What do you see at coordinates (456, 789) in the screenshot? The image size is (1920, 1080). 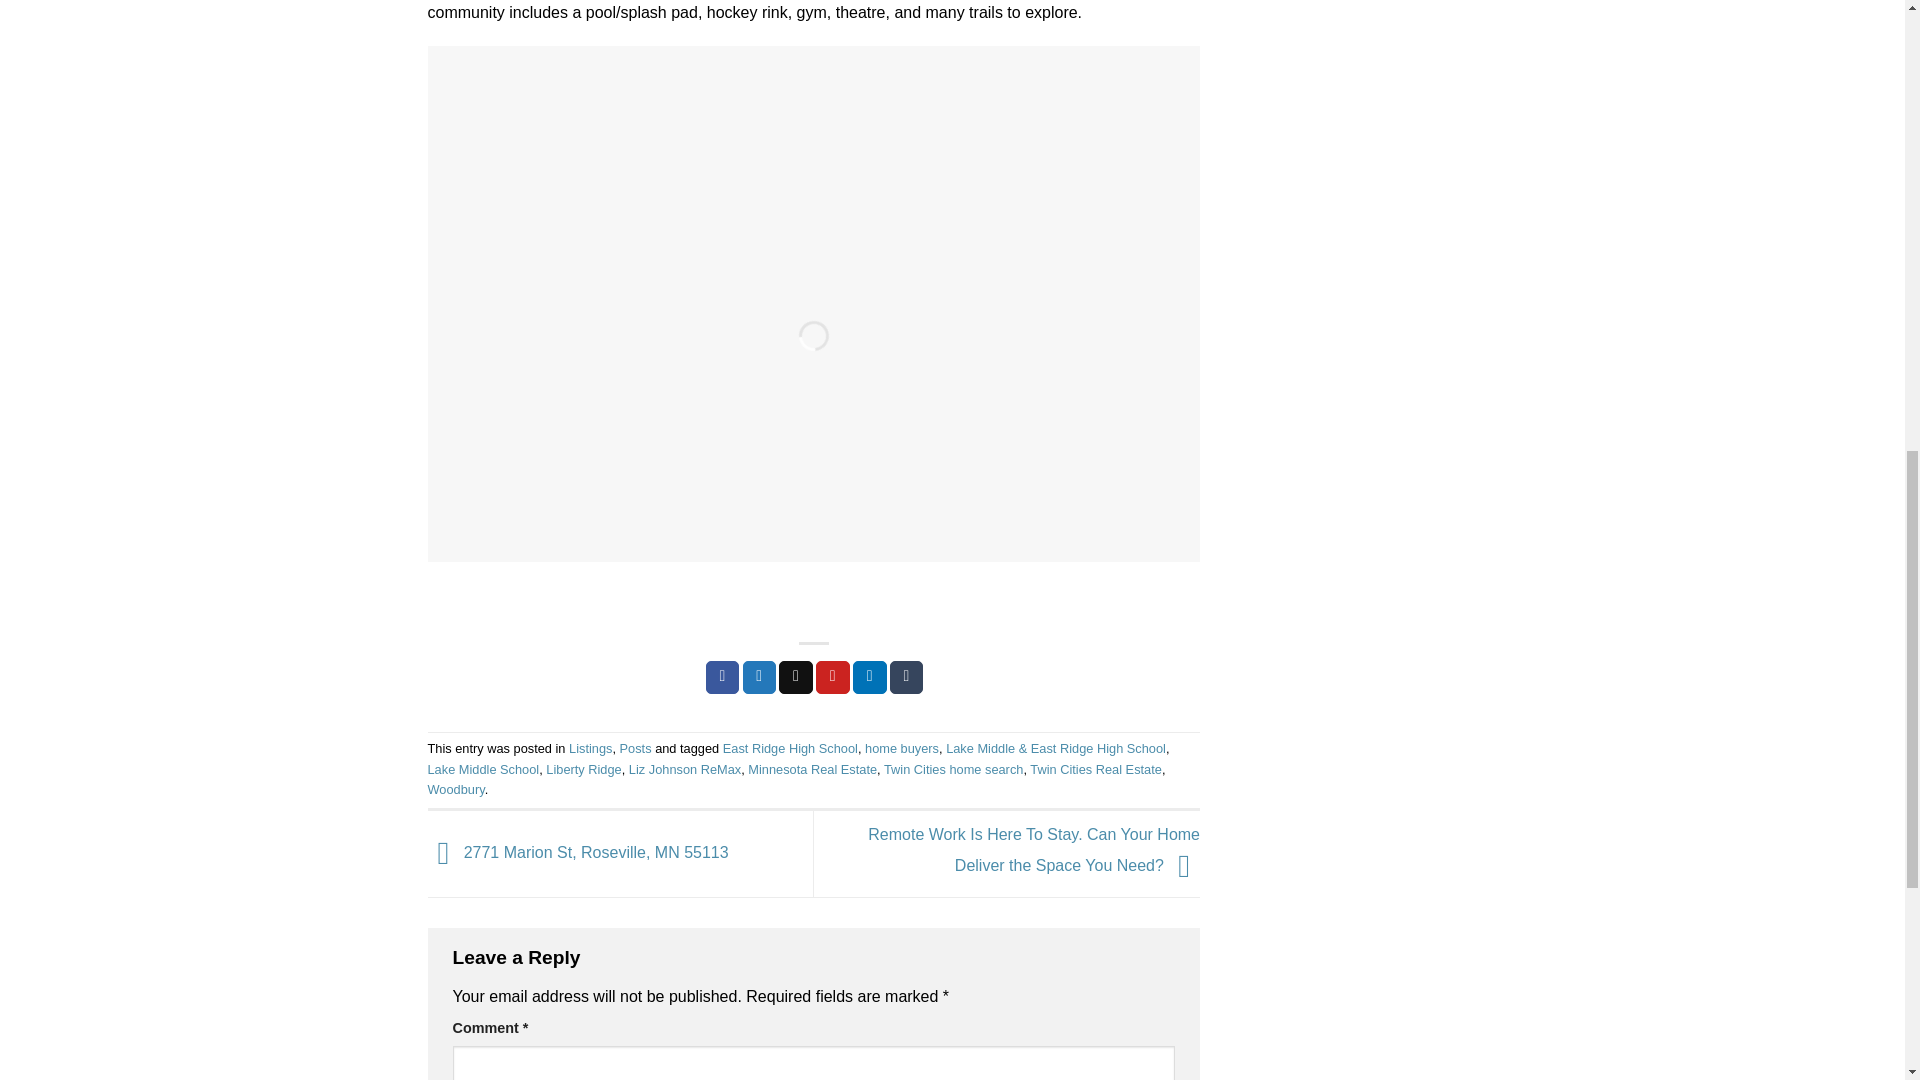 I see `Woodbury` at bounding box center [456, 789].